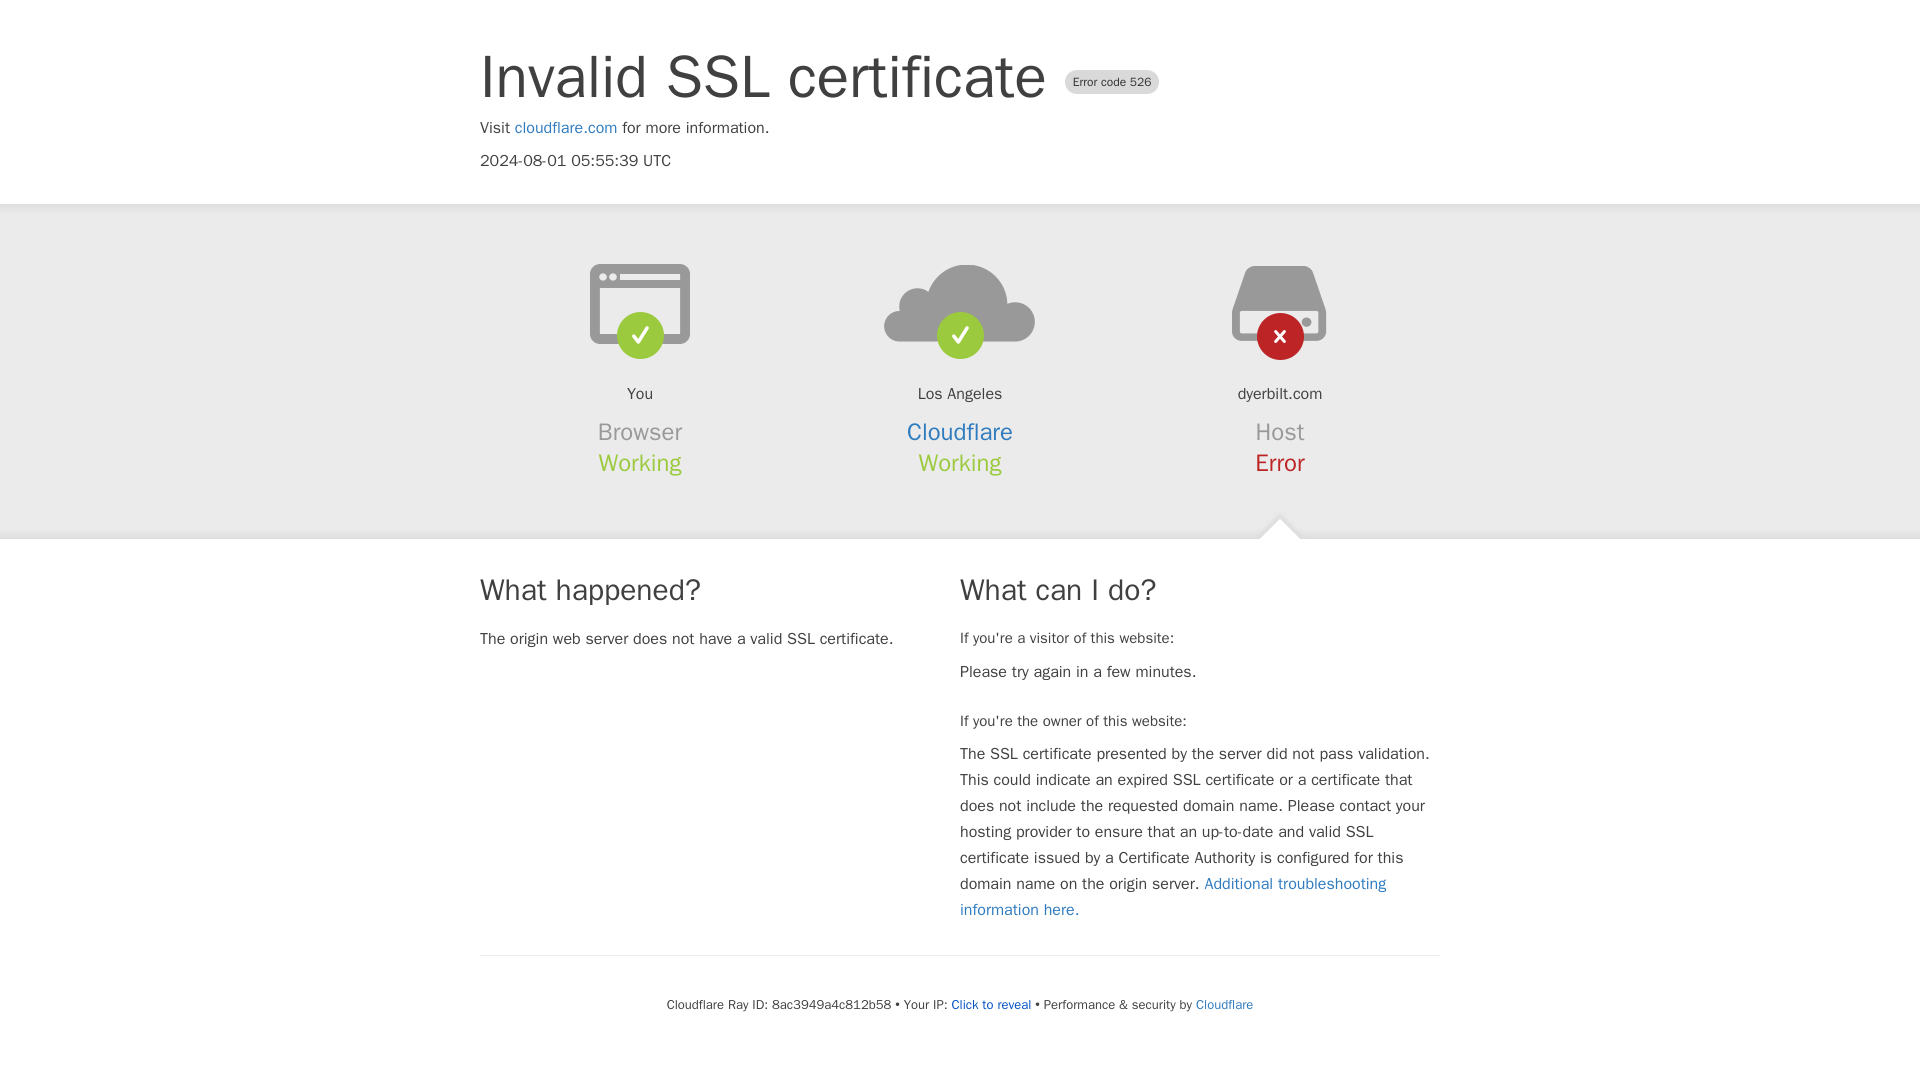 Image resolution: width=1920 pixels, height=1080 pixels. What do you see at coordinates (990, 1004) in the screenshot?
I see `Click to reveal` at bounding box center [990, 1004].